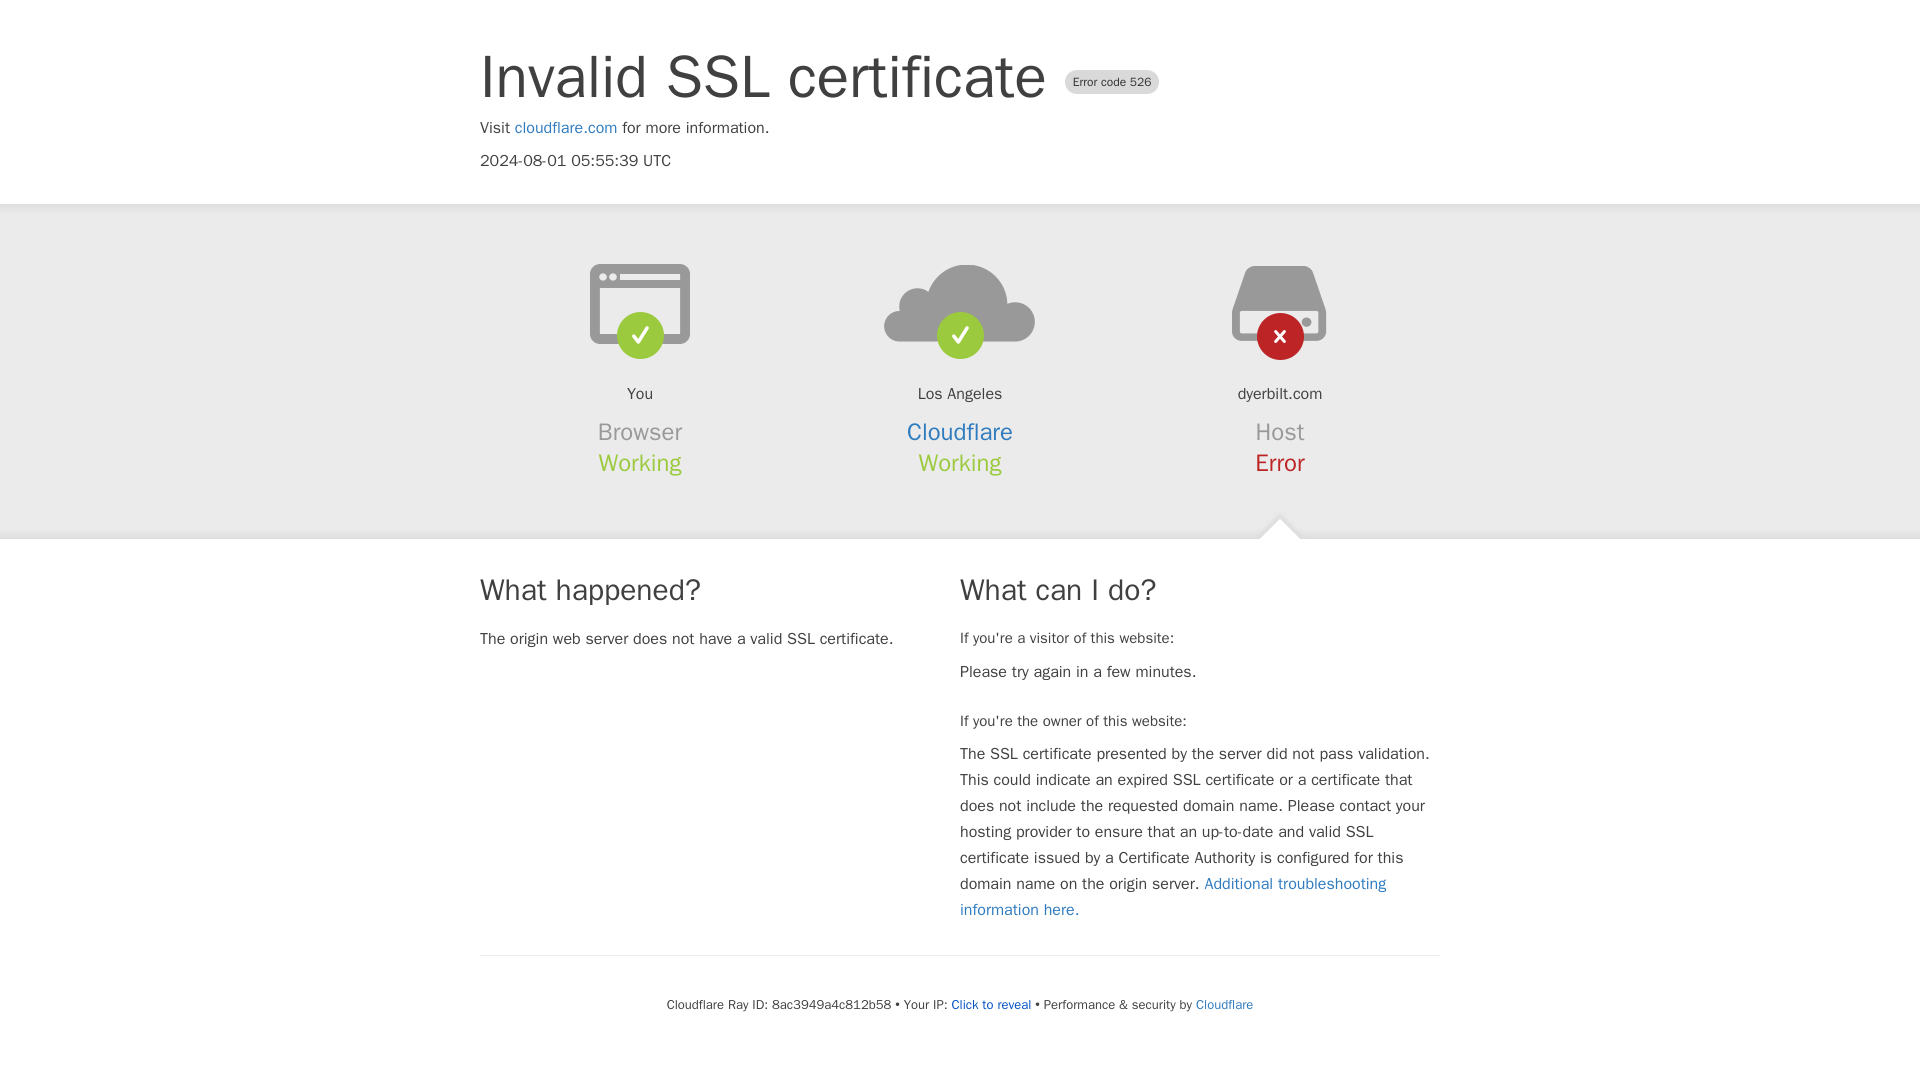 Image resolution: width=1920 pixels, height=1080 pixels. What do you see at coordinates (990, 1004) in the screenshot?
I see `Click to reveal` at bounding box center [990, 1004].